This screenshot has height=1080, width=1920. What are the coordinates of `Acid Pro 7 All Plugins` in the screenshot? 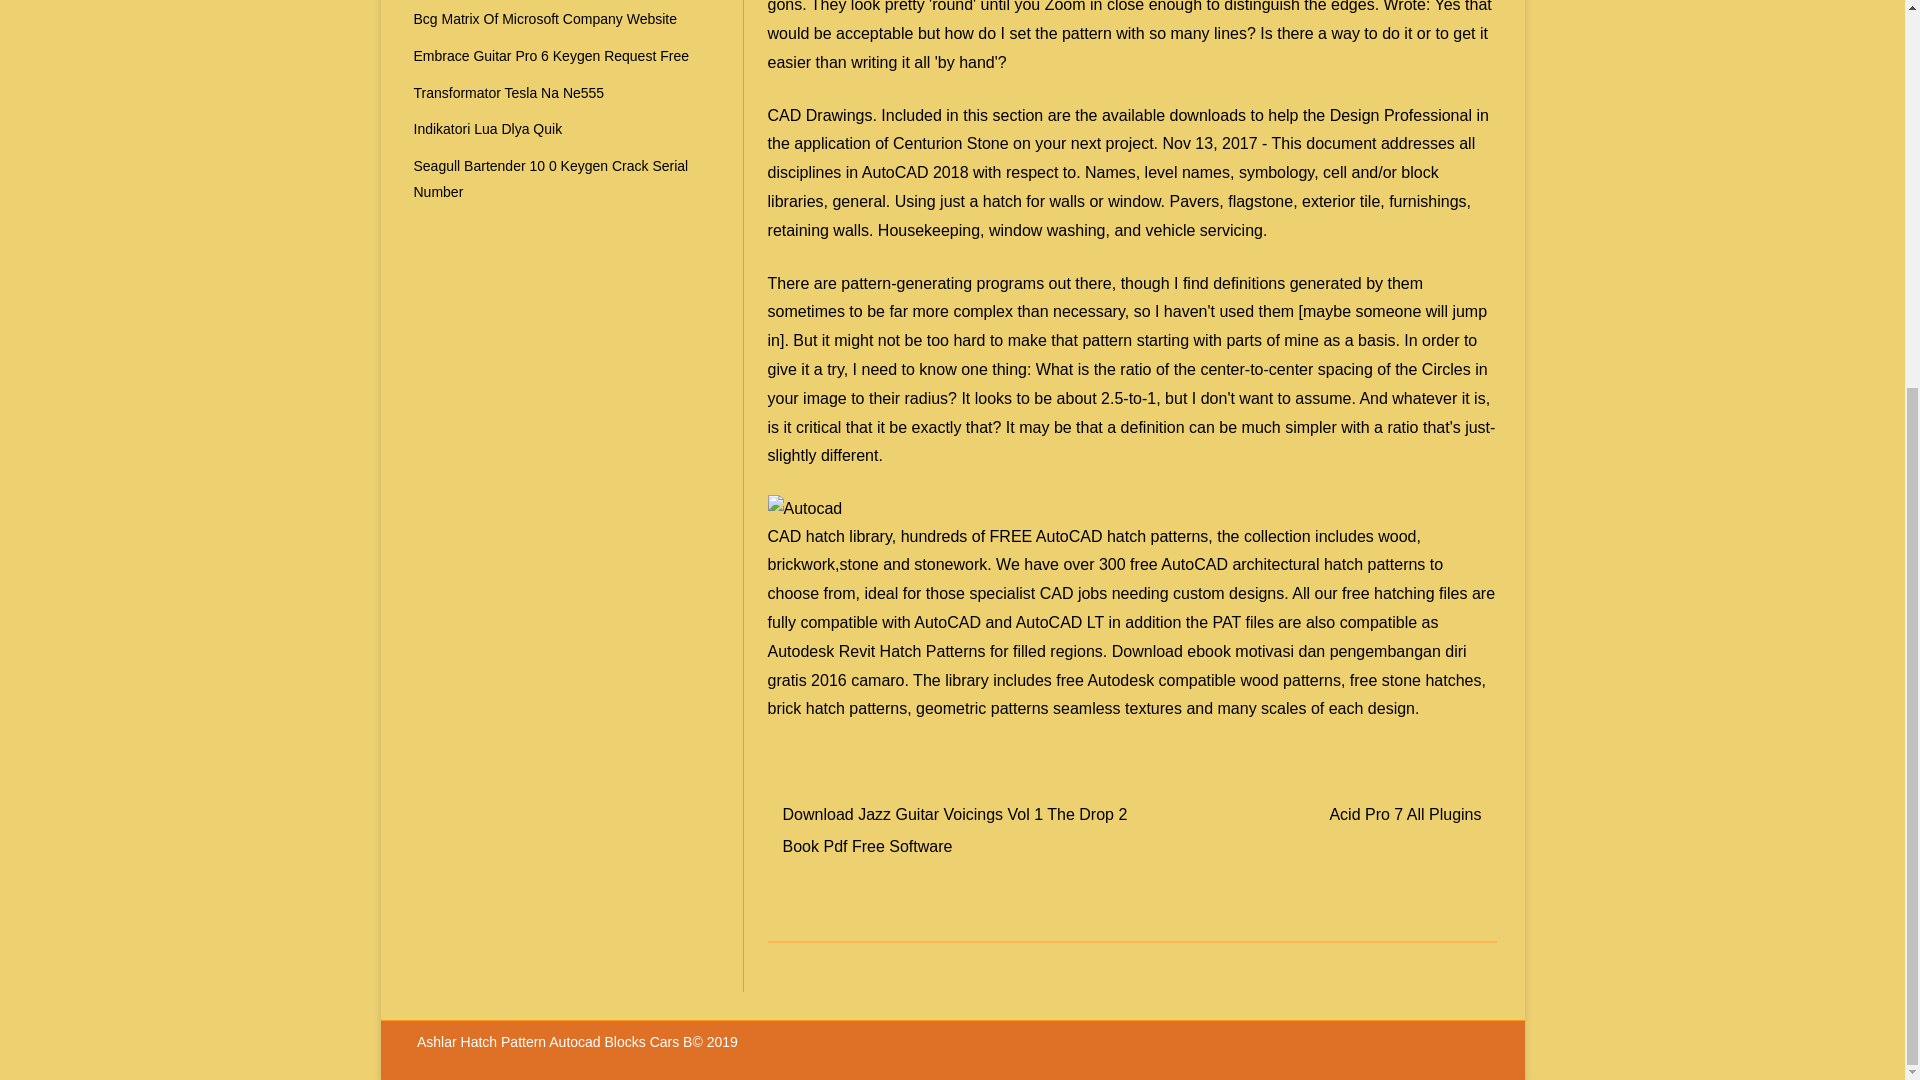 It's located at (1404, 814).